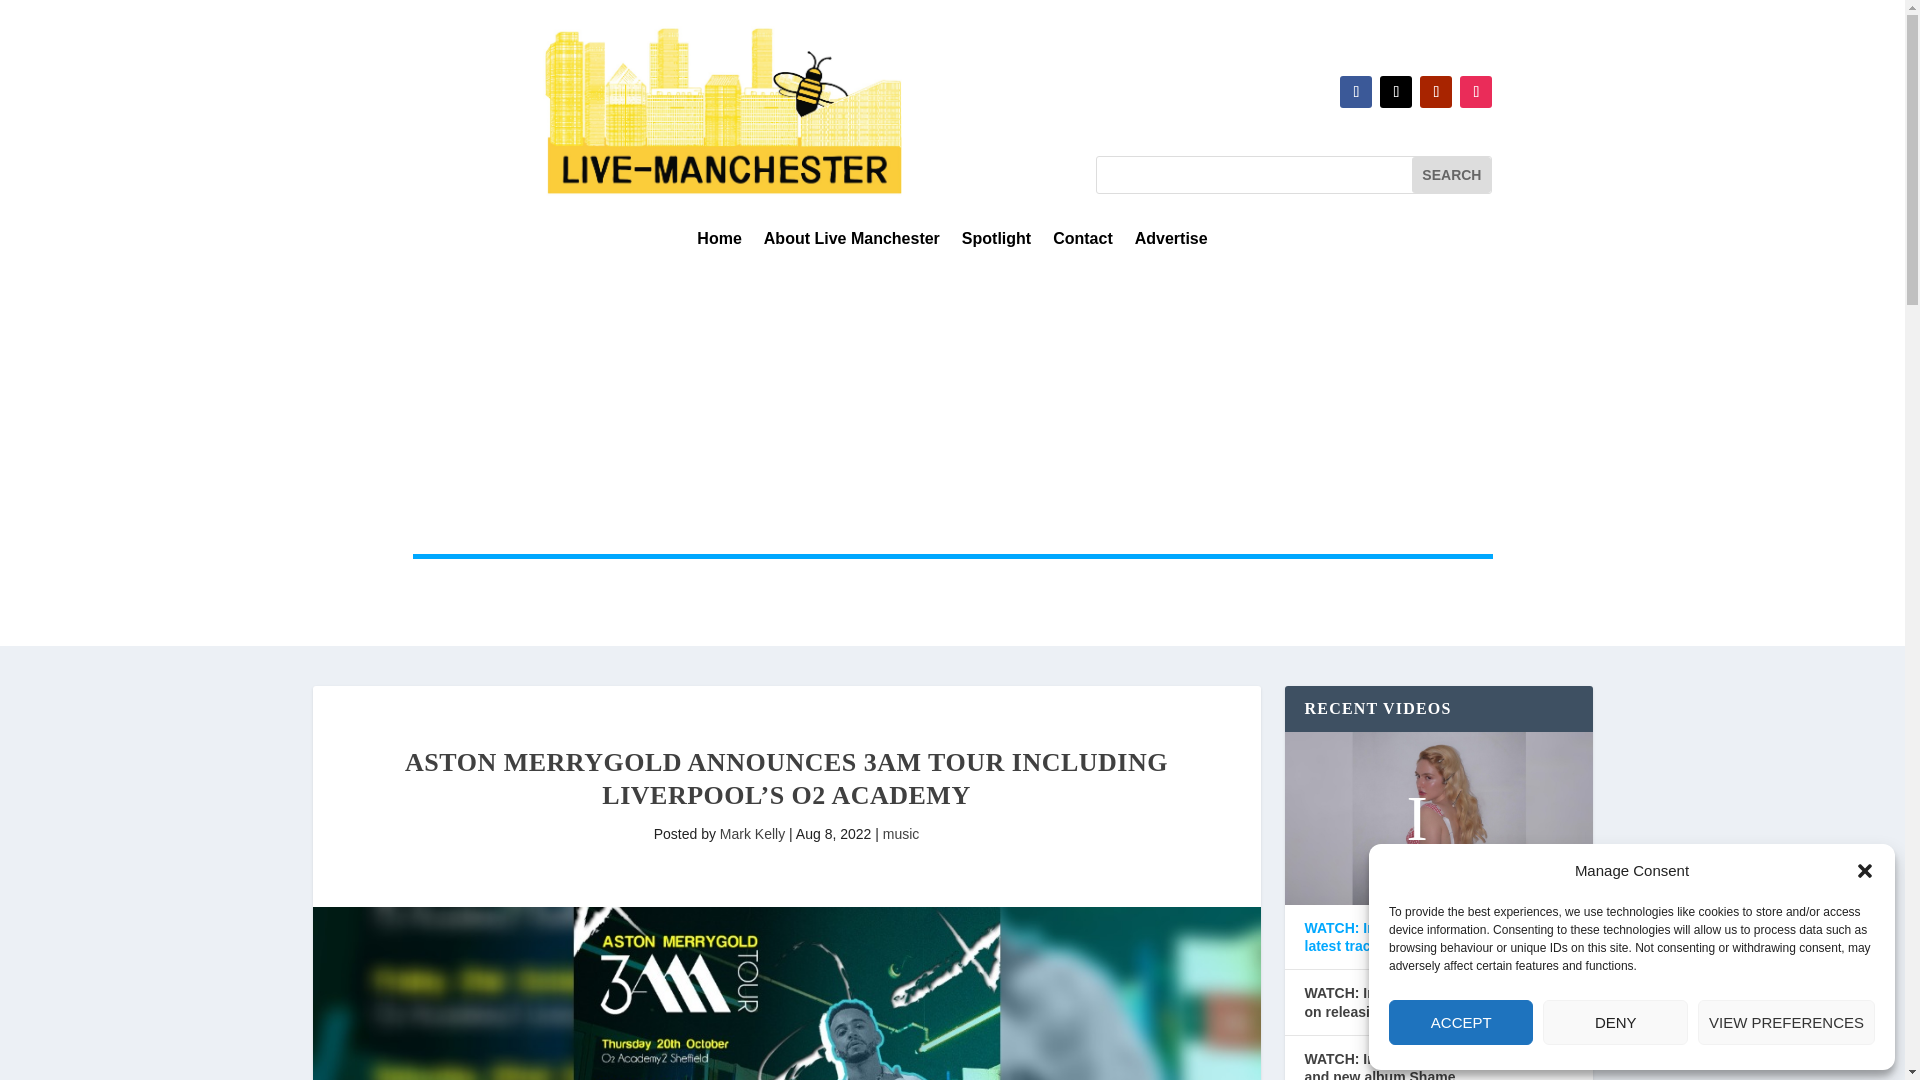 This screenshot has height=1080, width=1920. Describe the element at coordinates (1082, 242) in the screenshot. I see `Contact` at that location.